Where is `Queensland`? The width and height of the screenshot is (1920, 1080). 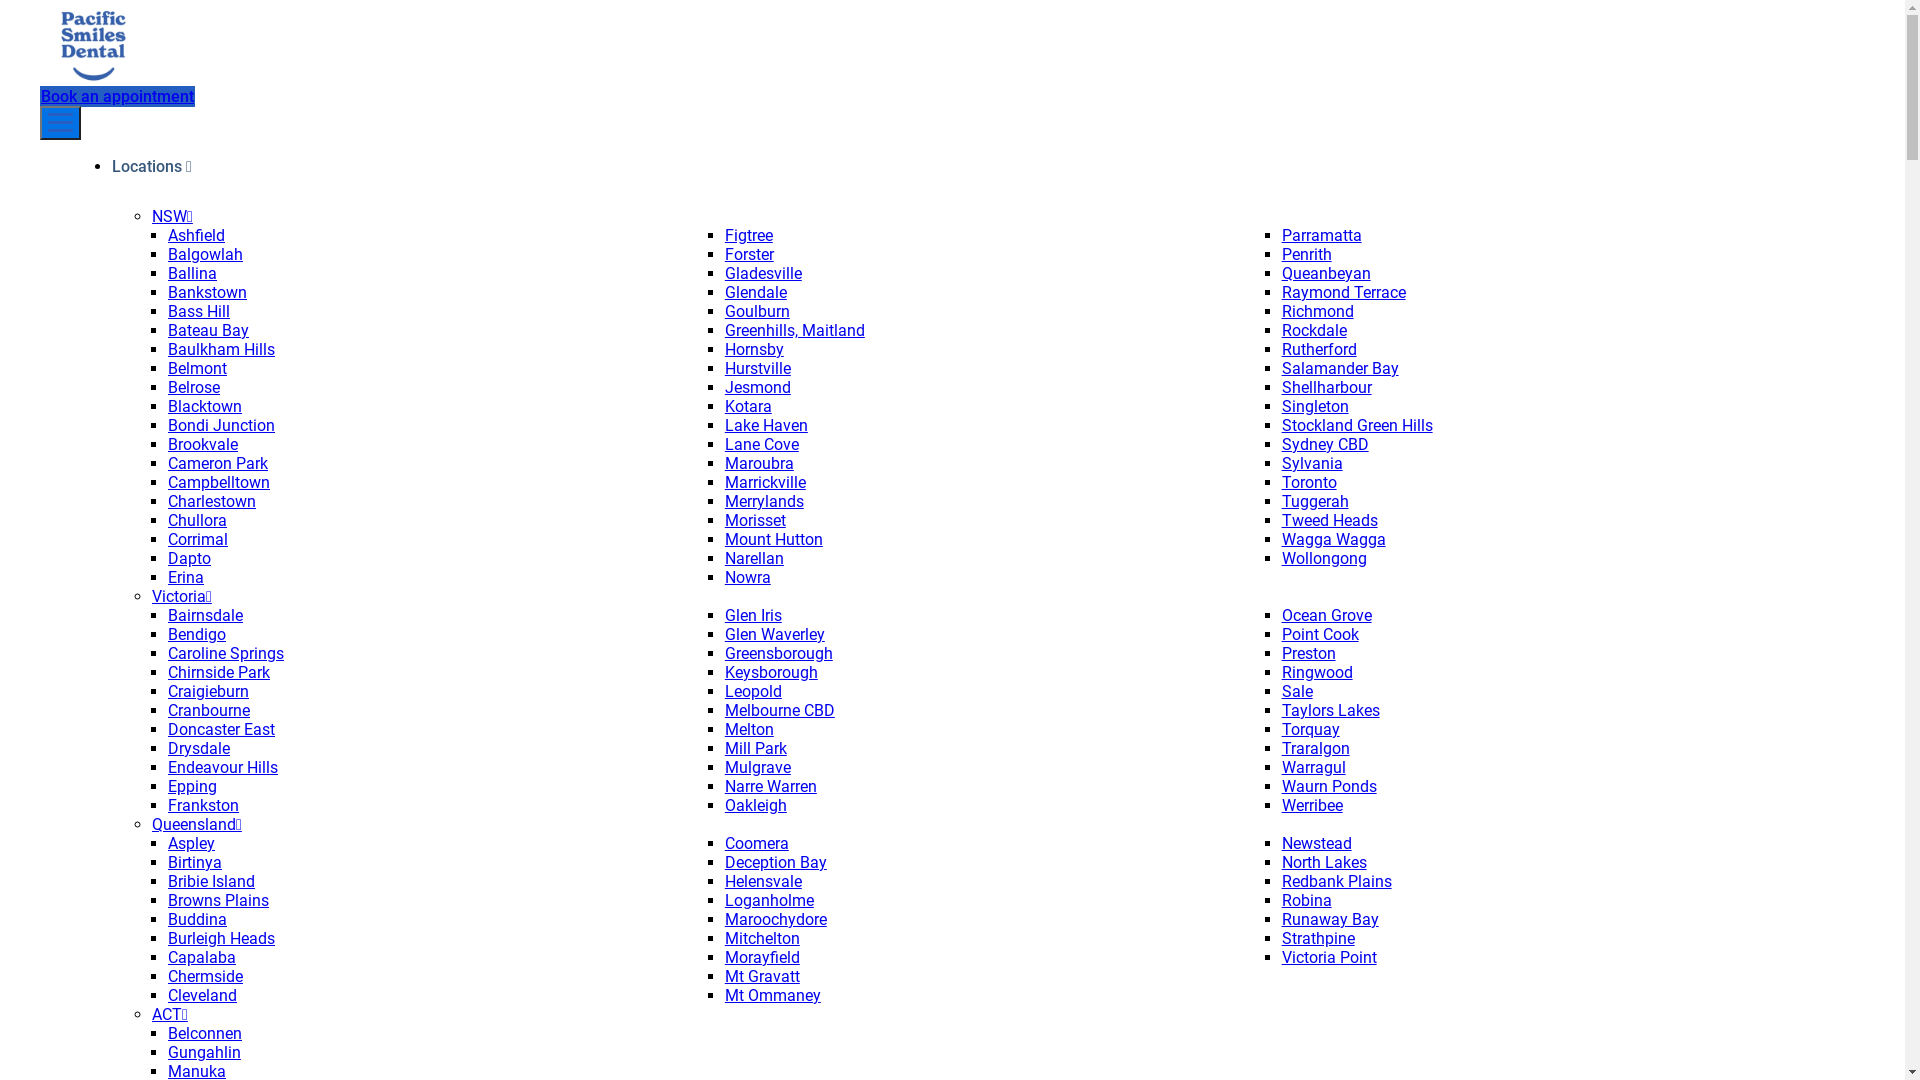
Queensland is located at coordinates (197, 824).